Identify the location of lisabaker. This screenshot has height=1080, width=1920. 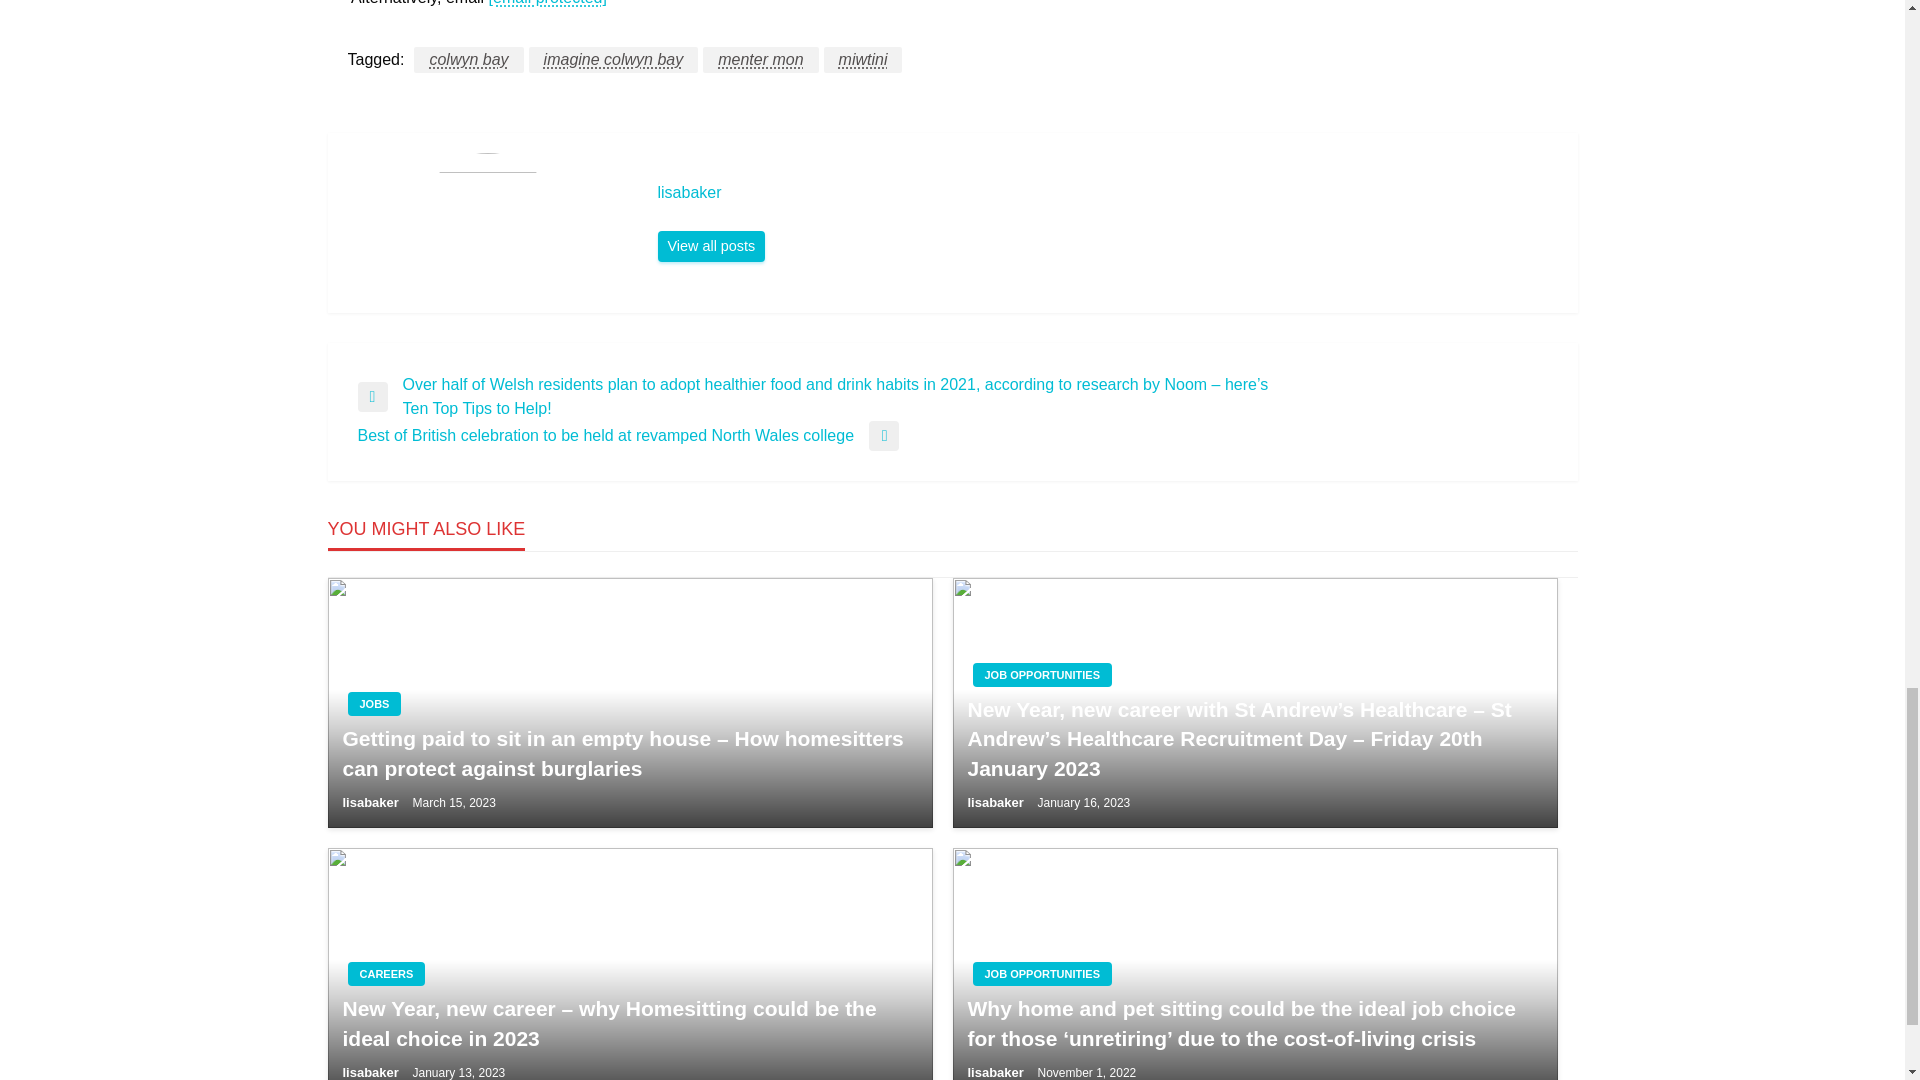
(1108, 192).